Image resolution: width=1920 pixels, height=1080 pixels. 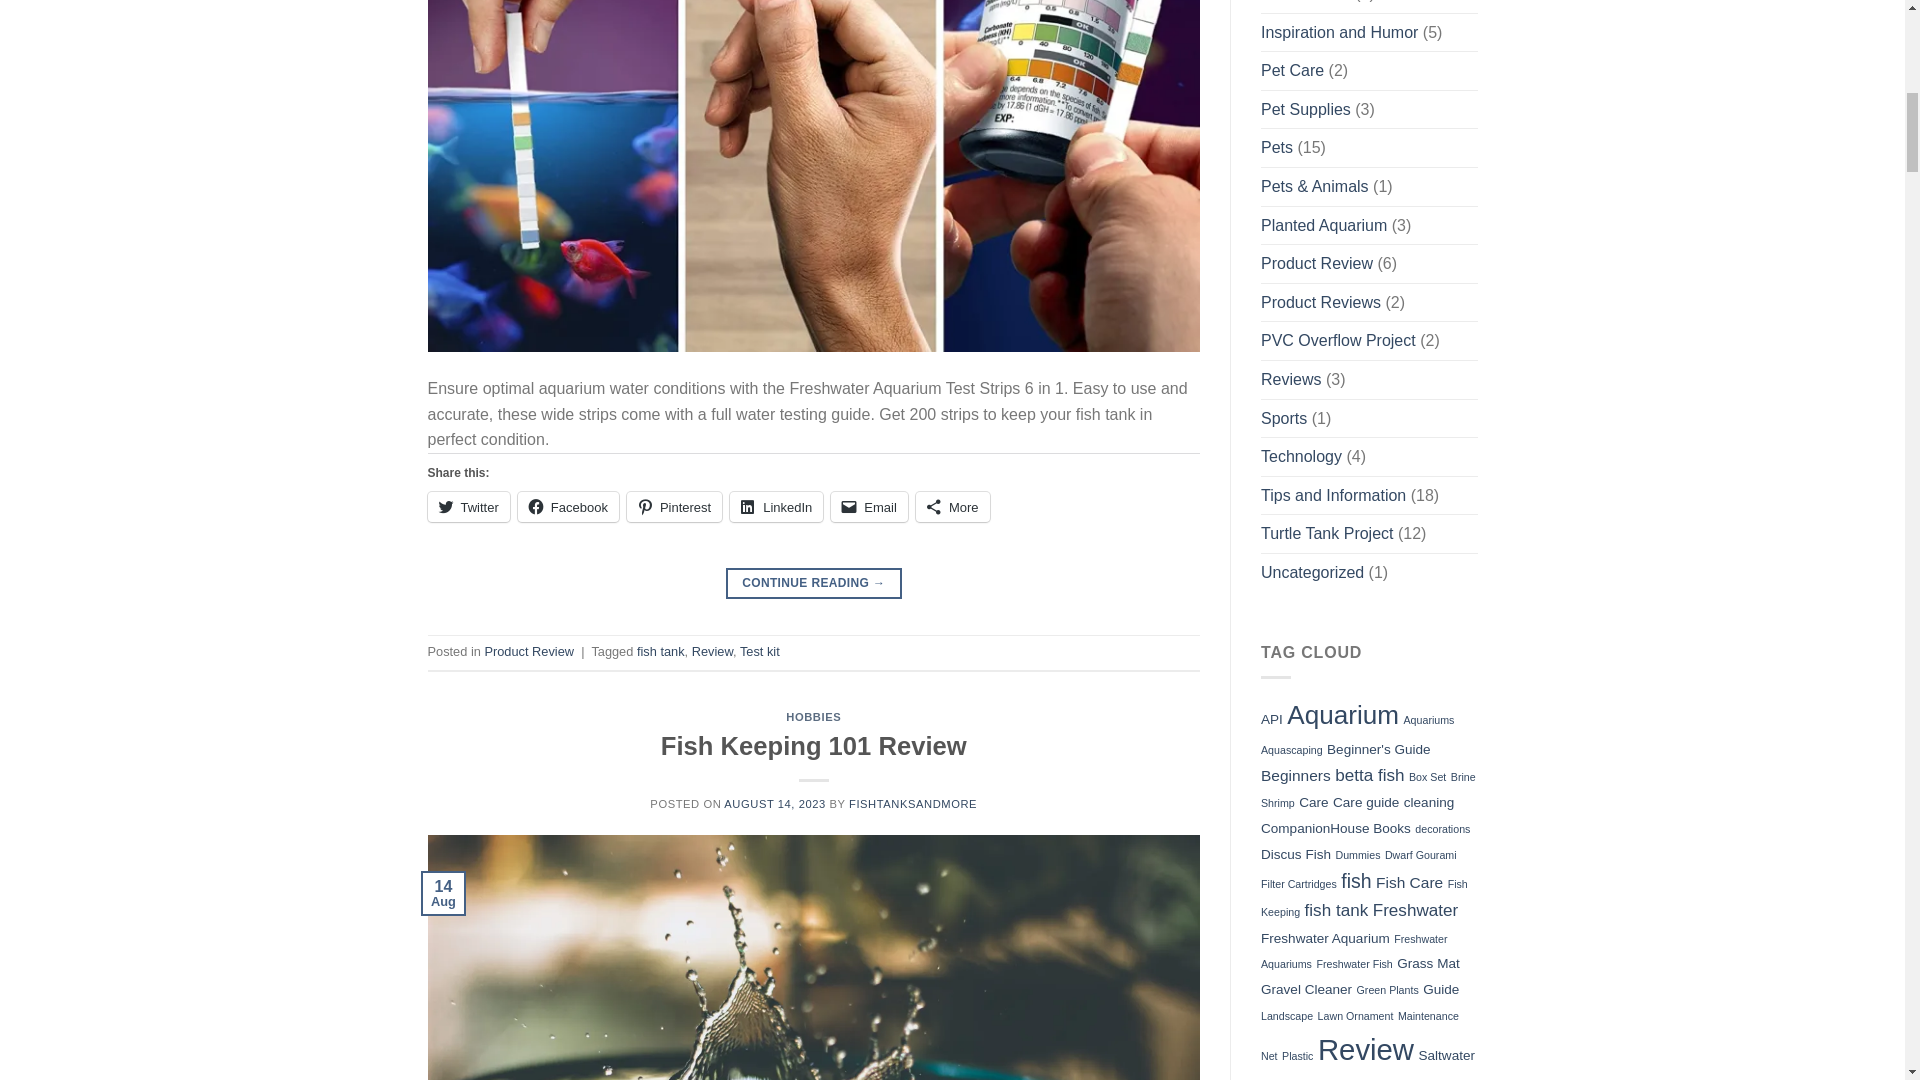 I want to click on Click to share on Facebook, so click(x=568, y=506).